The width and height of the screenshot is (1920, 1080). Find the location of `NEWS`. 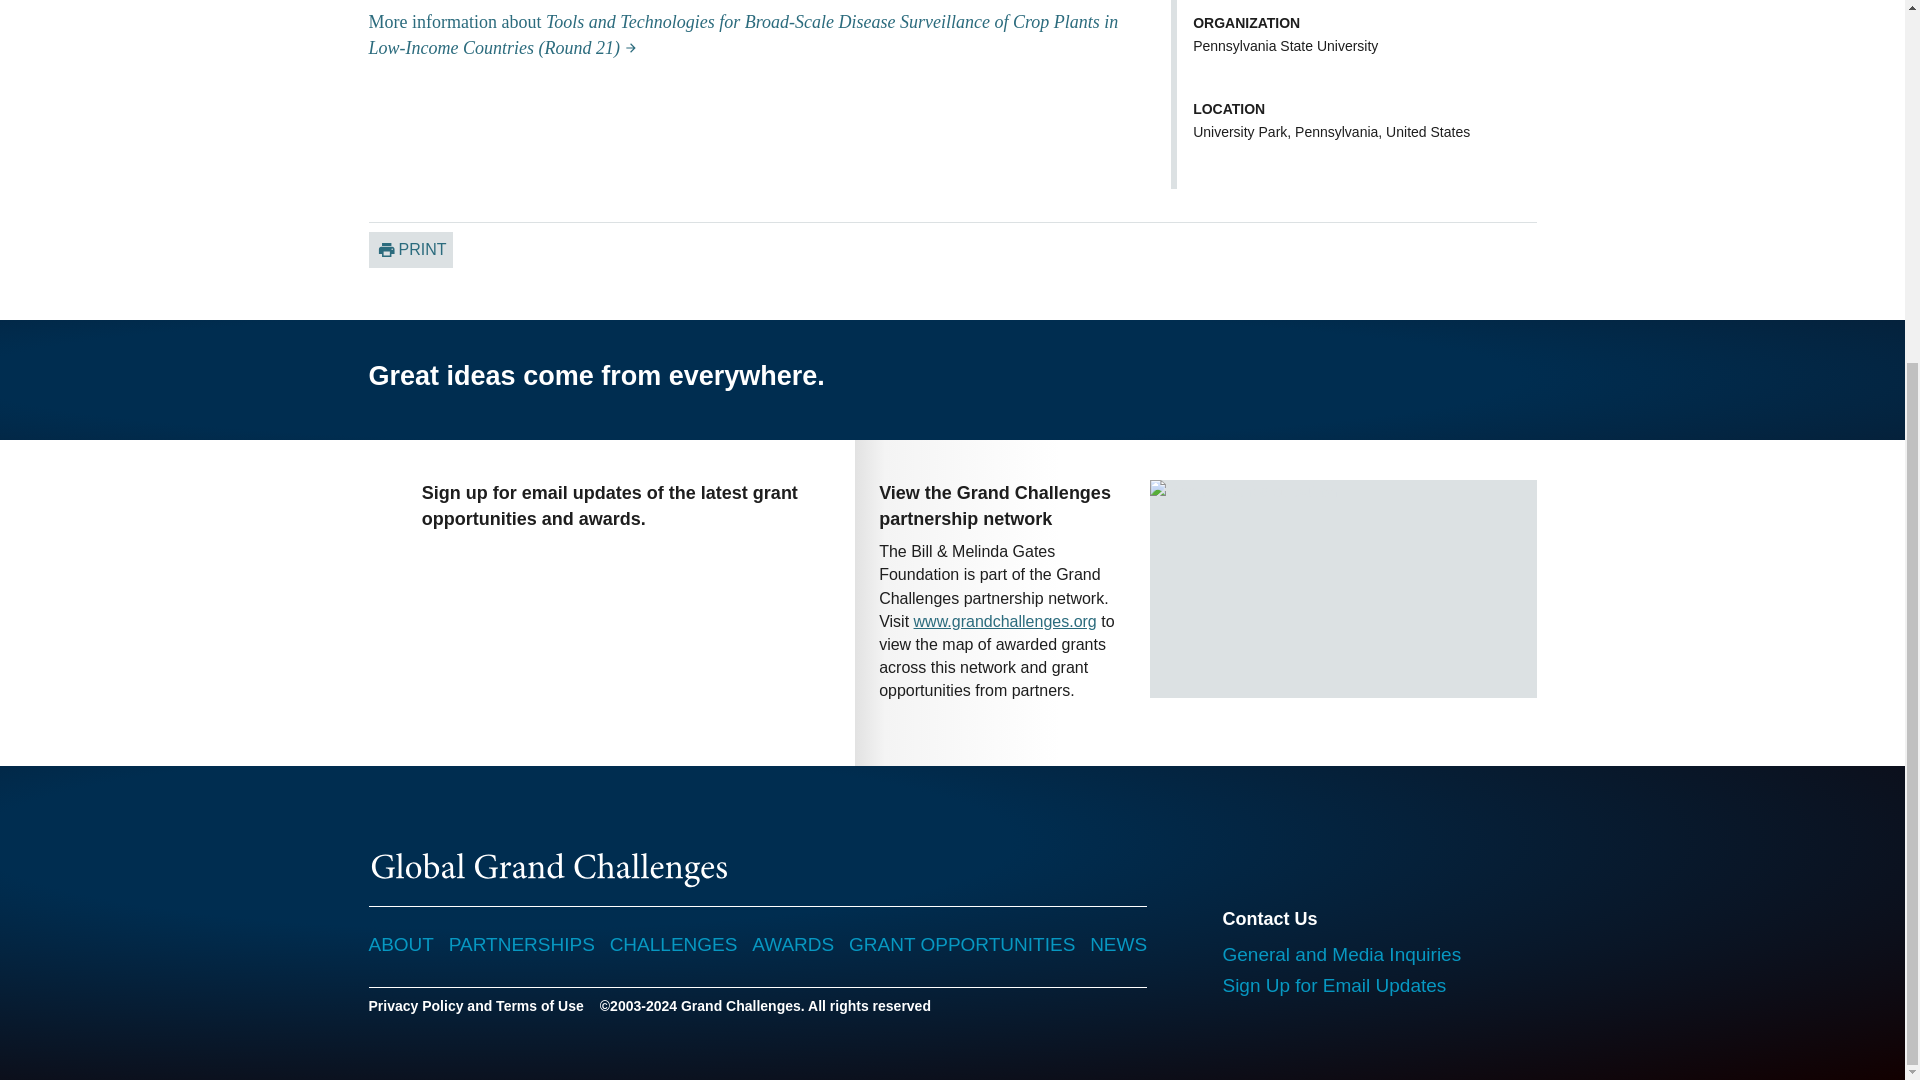

NEWS is located at coordinates (1118, 944).